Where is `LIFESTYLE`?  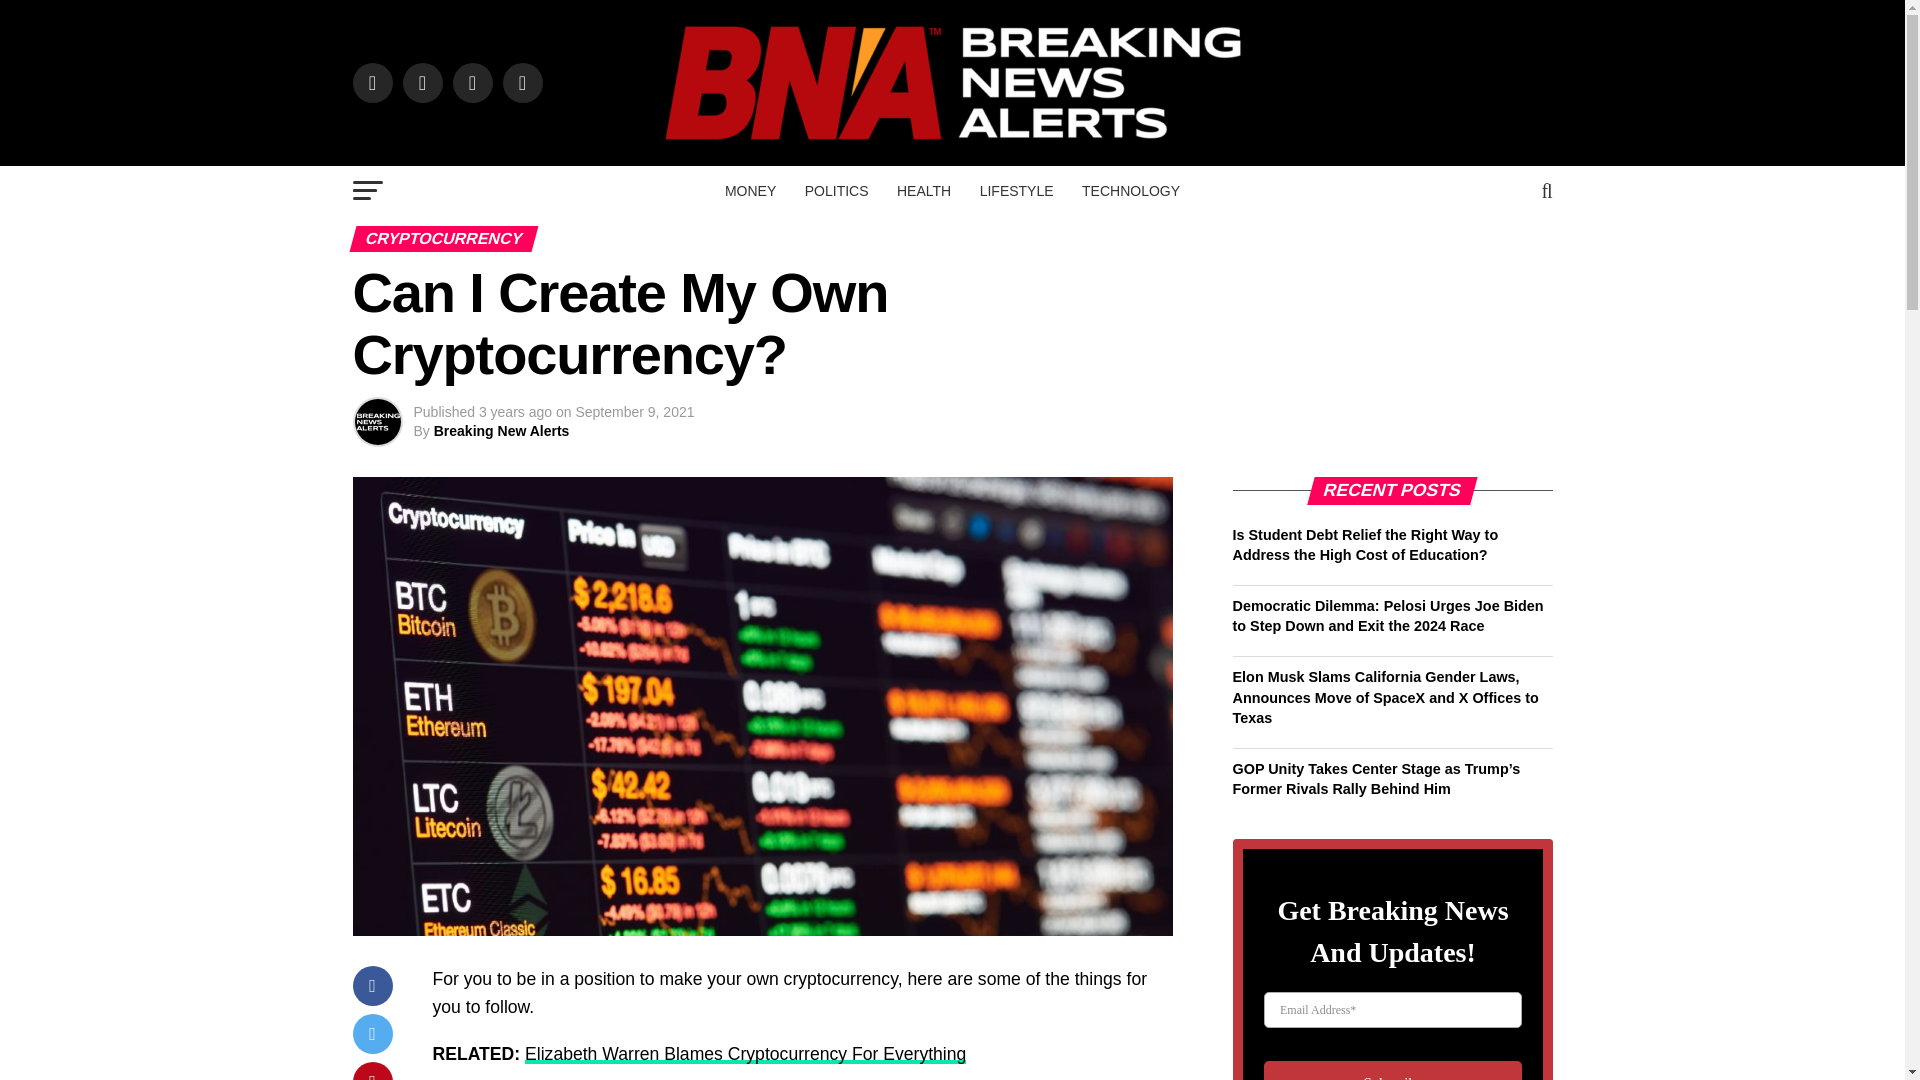
LIFESTYLE is located at coordinates (1016, 191).